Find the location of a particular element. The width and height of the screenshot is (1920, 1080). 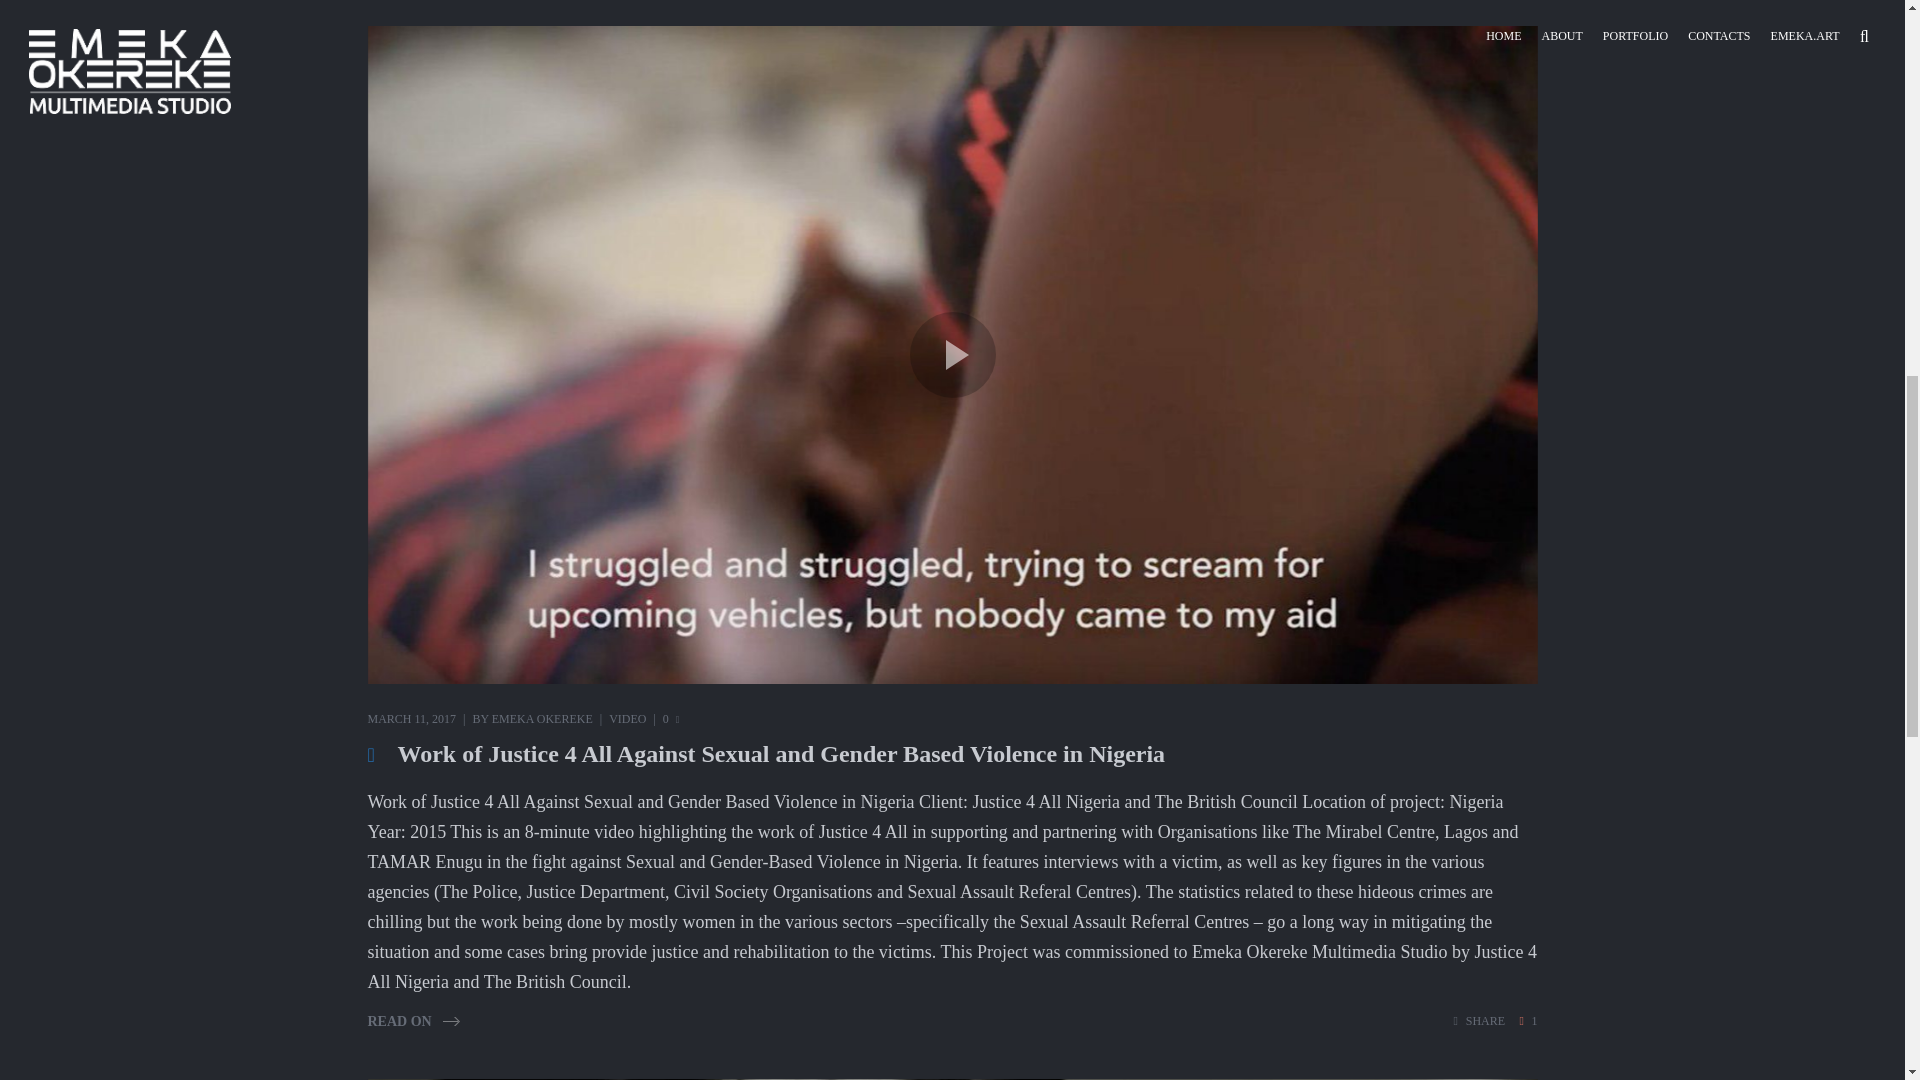

READ ON is located at coordinates (414, 1022).